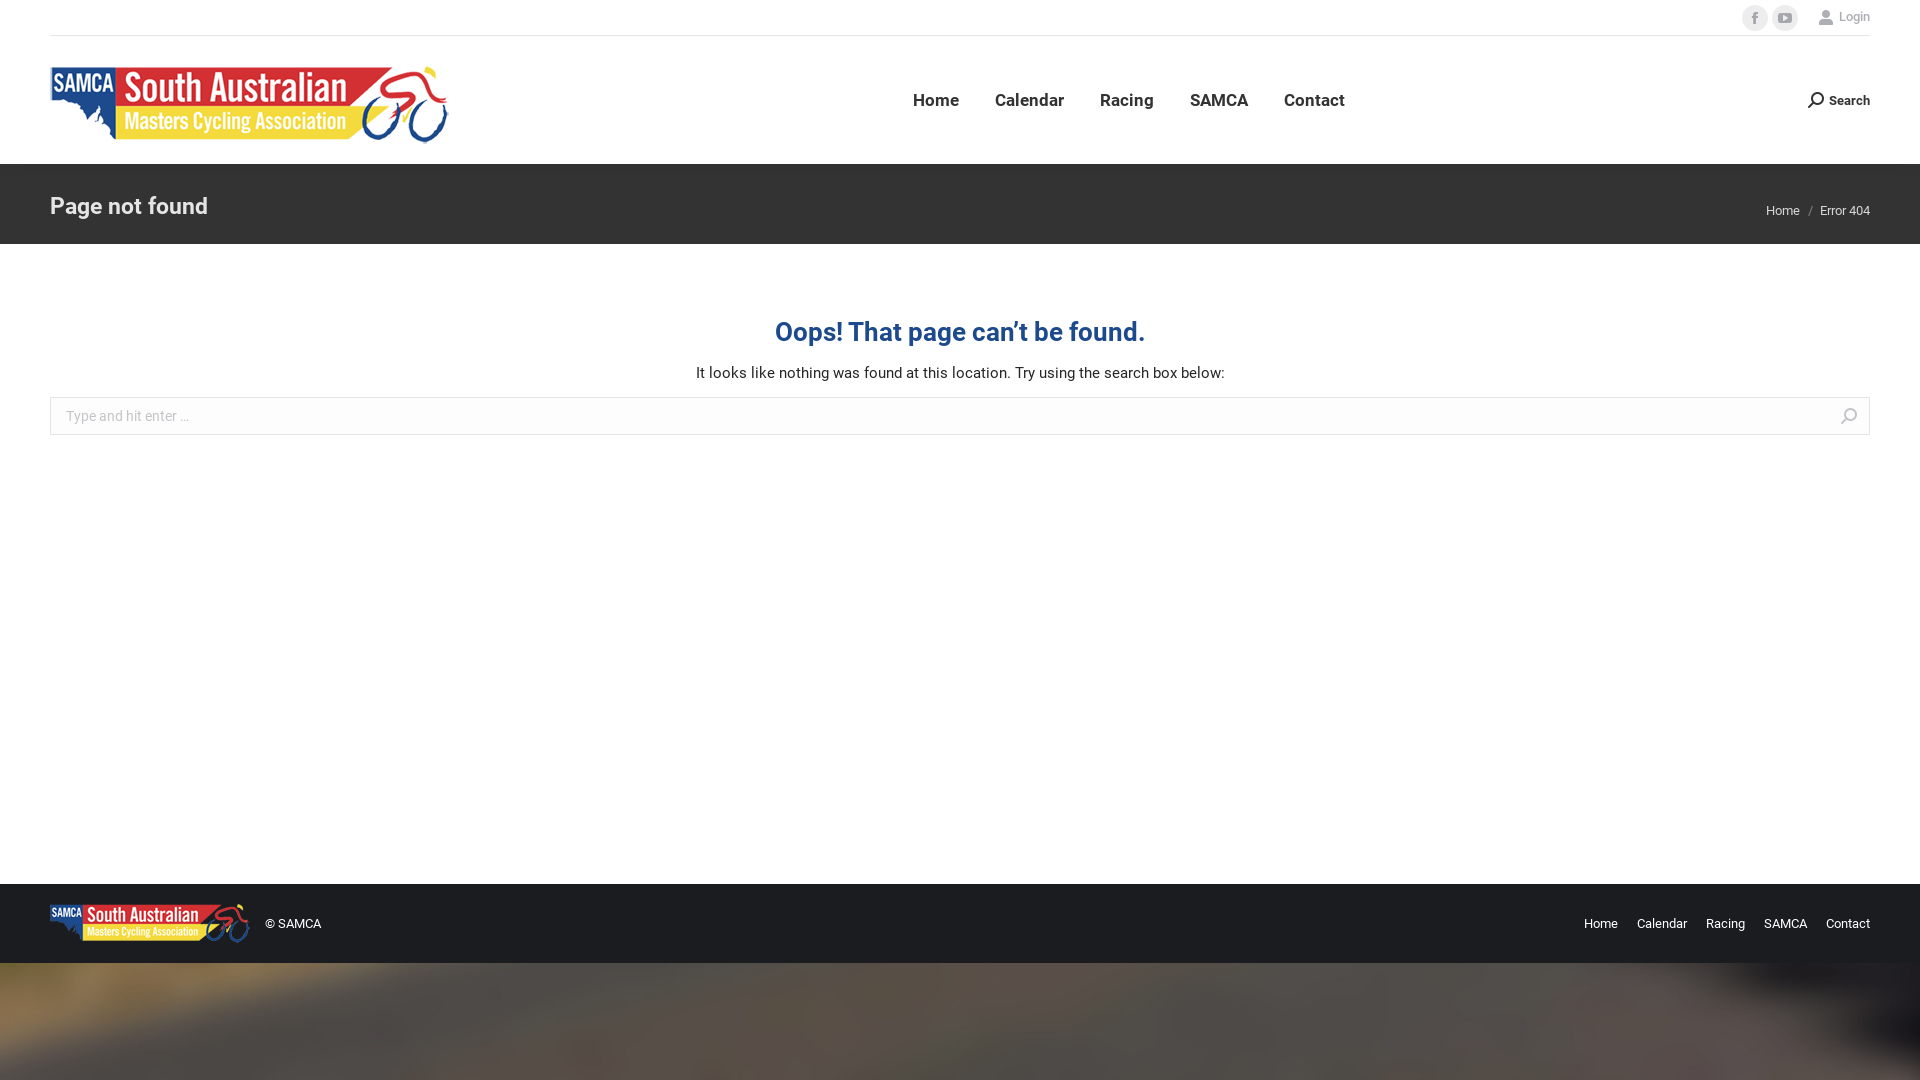 This screenshot has height=1080, width=1920. I want to click on Home, so click(1601, 924).